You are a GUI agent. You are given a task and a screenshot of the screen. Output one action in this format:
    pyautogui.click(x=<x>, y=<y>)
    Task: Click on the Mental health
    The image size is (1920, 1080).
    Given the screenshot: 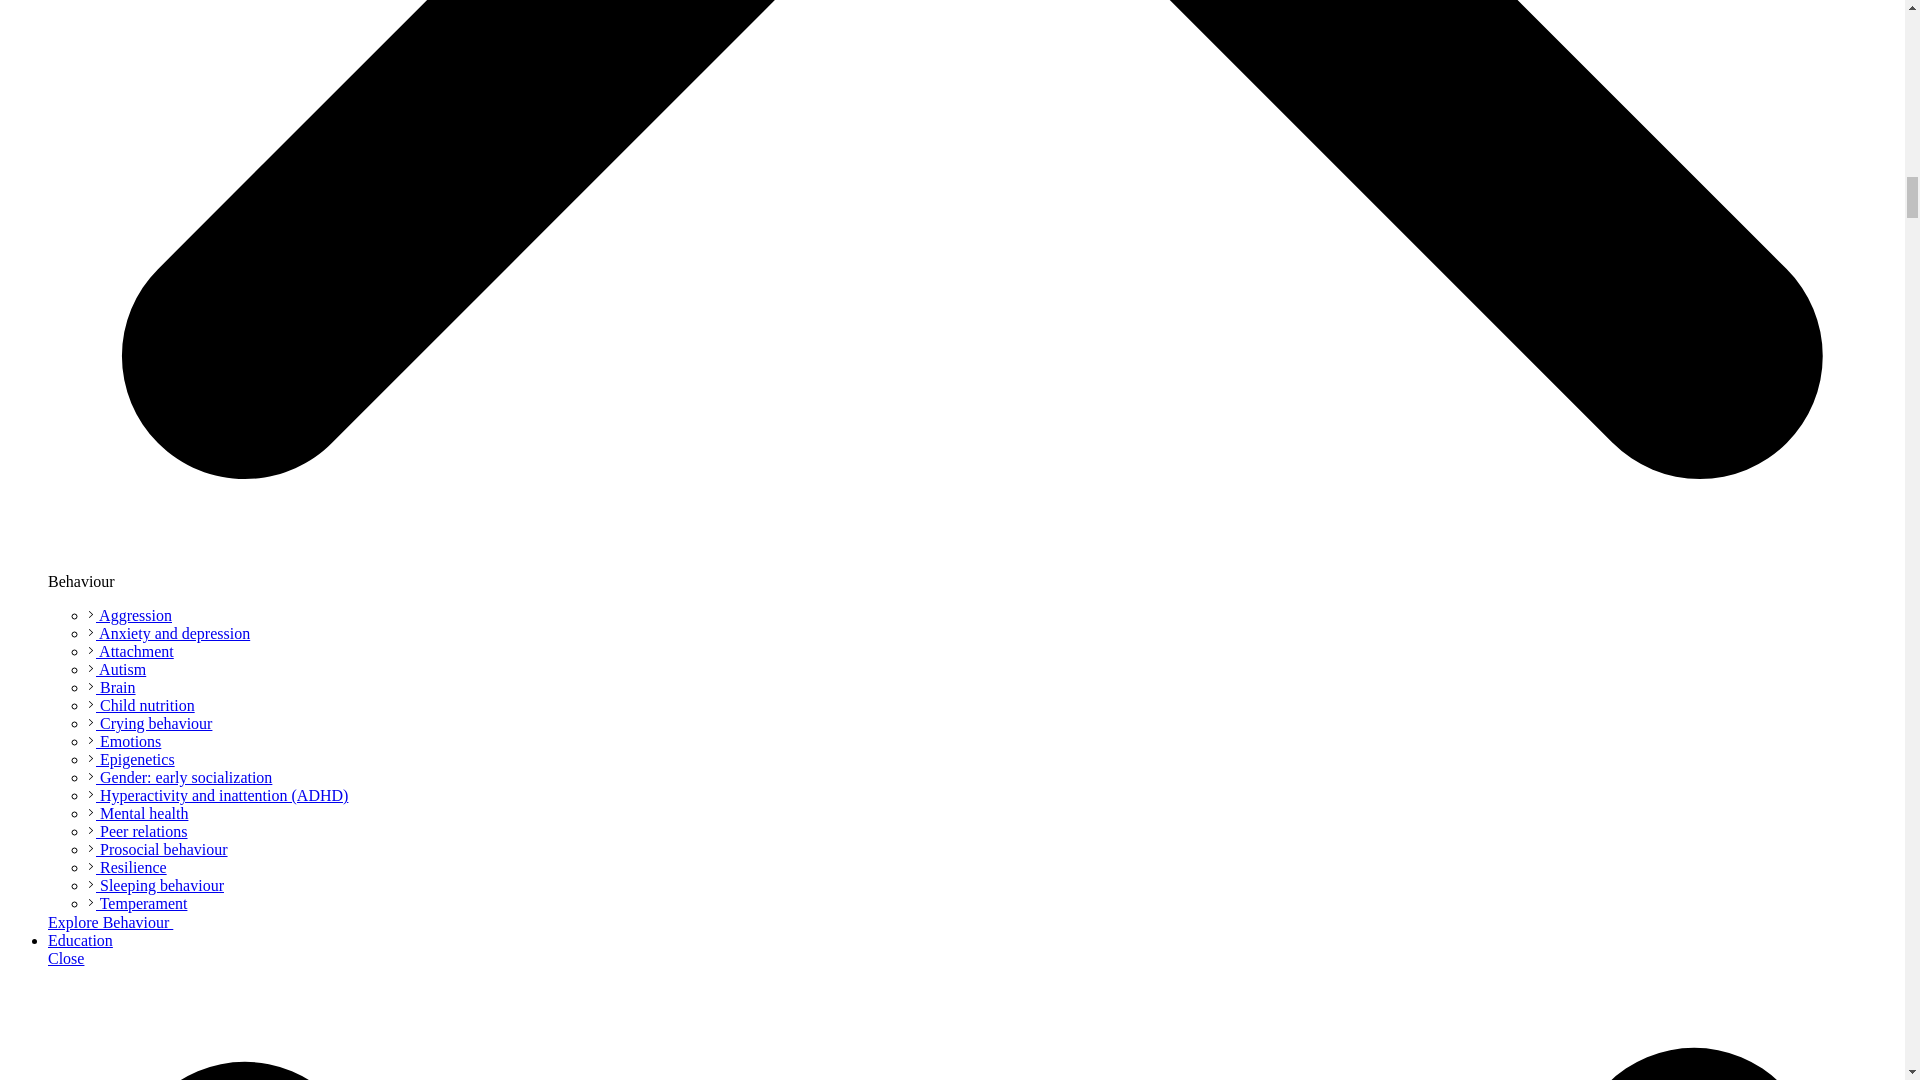 What is the action you would take?
    pyautogui.click(x=138, y=812)
    